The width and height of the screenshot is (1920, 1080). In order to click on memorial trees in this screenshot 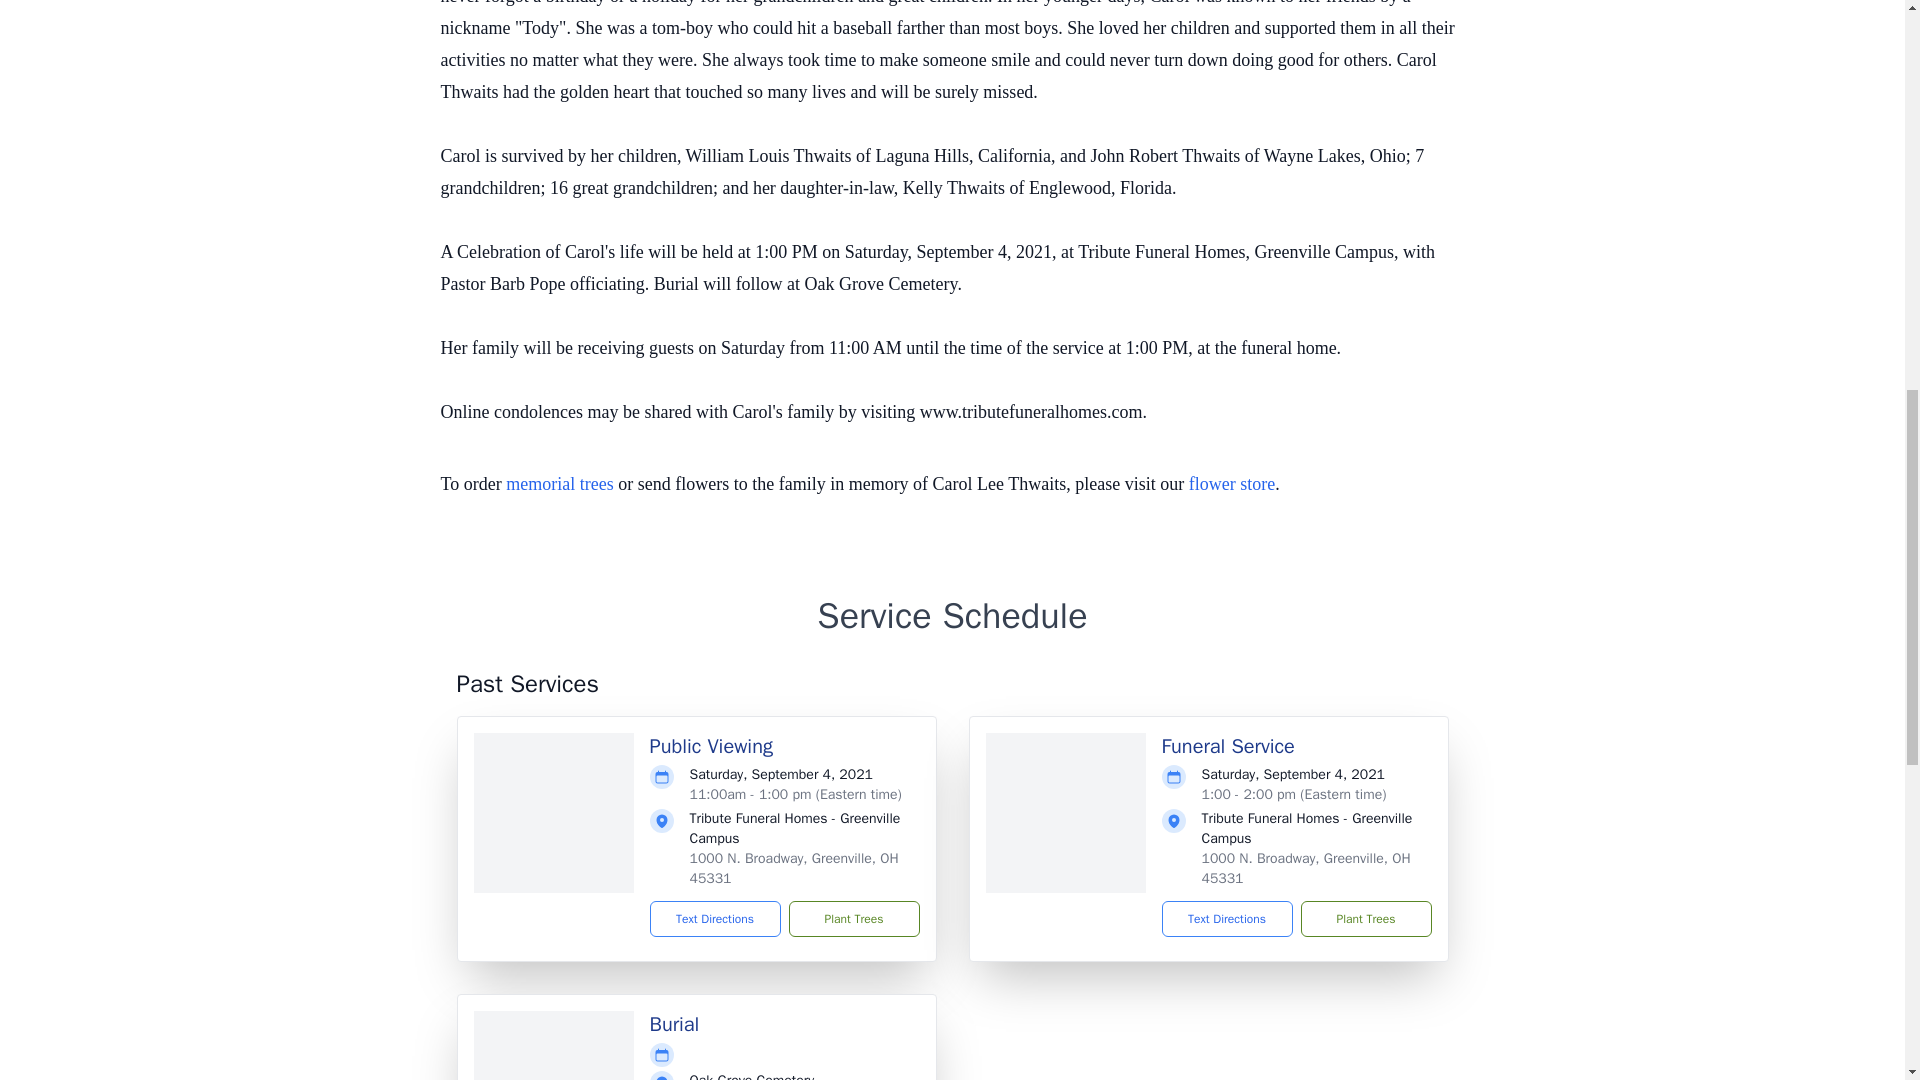, I will do `click(559, 484)`.